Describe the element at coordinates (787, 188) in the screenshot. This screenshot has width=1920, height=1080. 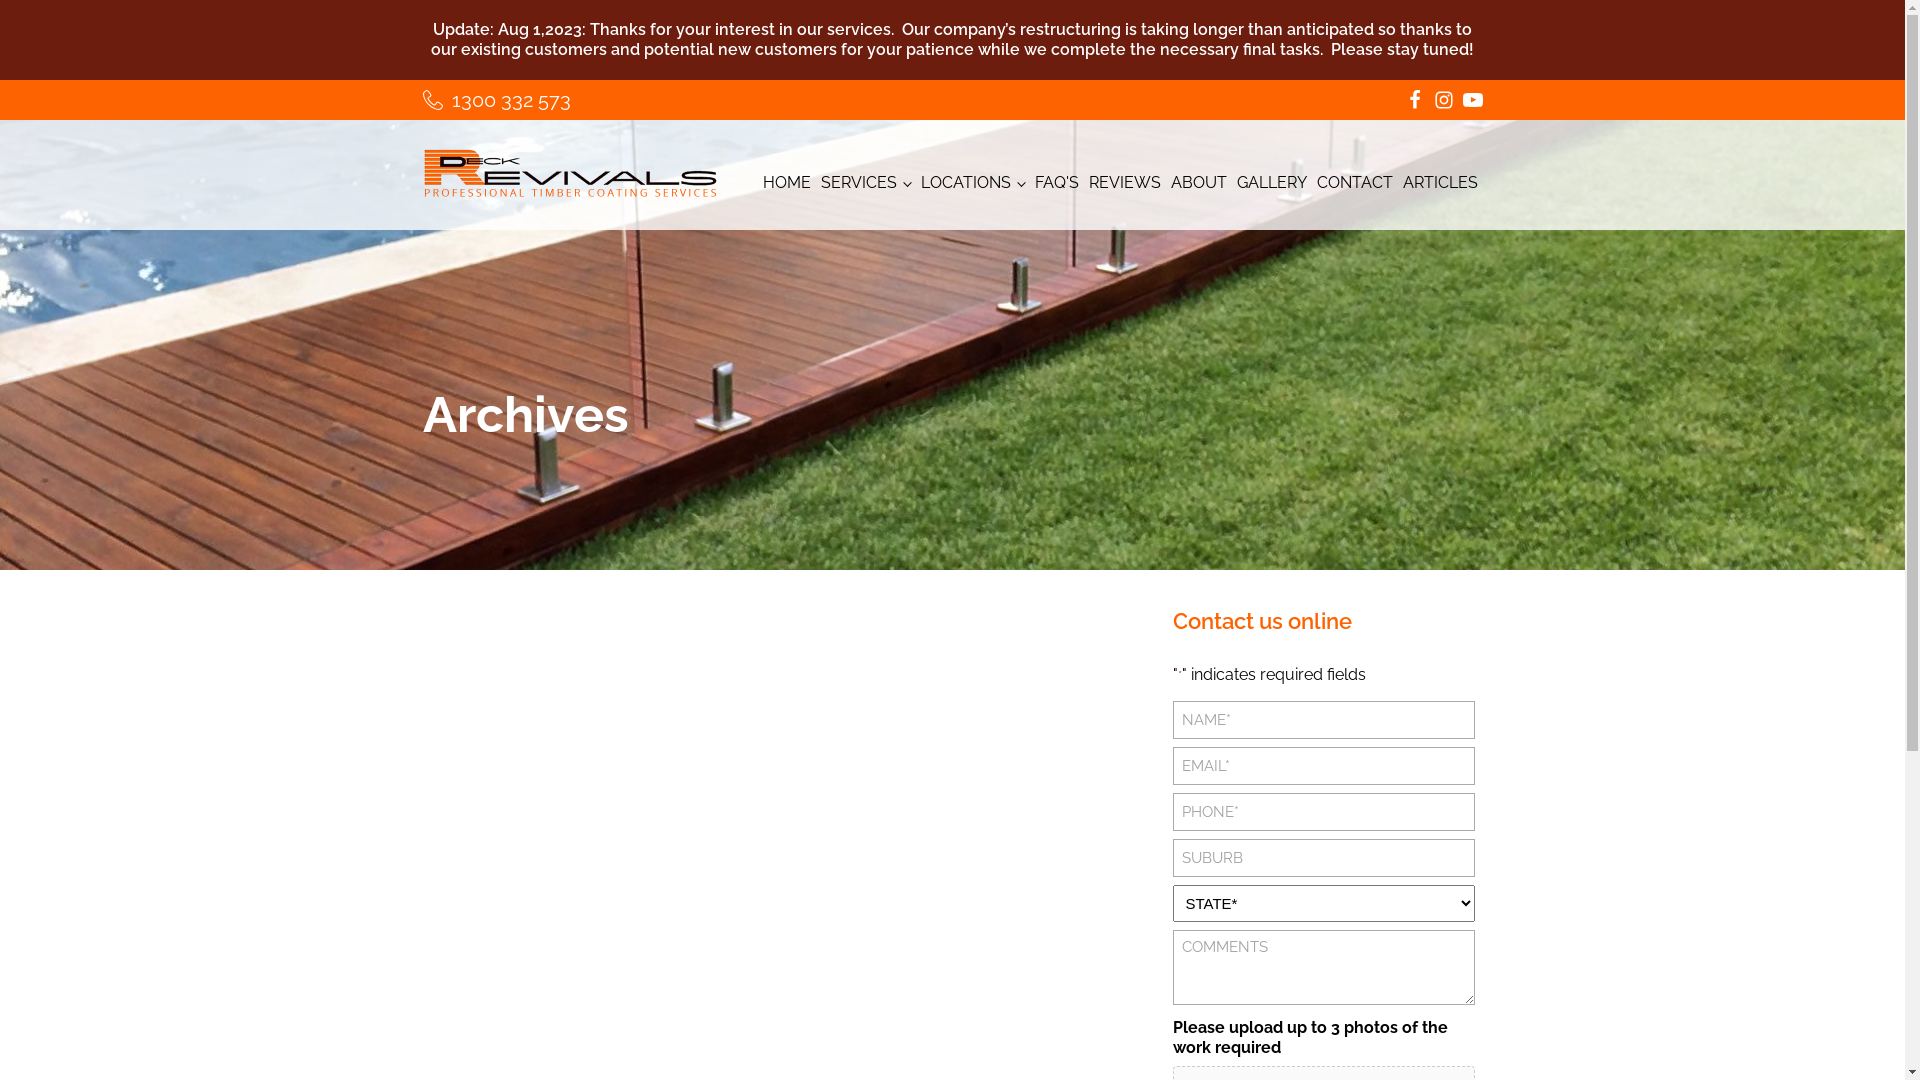
I see `HOME` at that location.